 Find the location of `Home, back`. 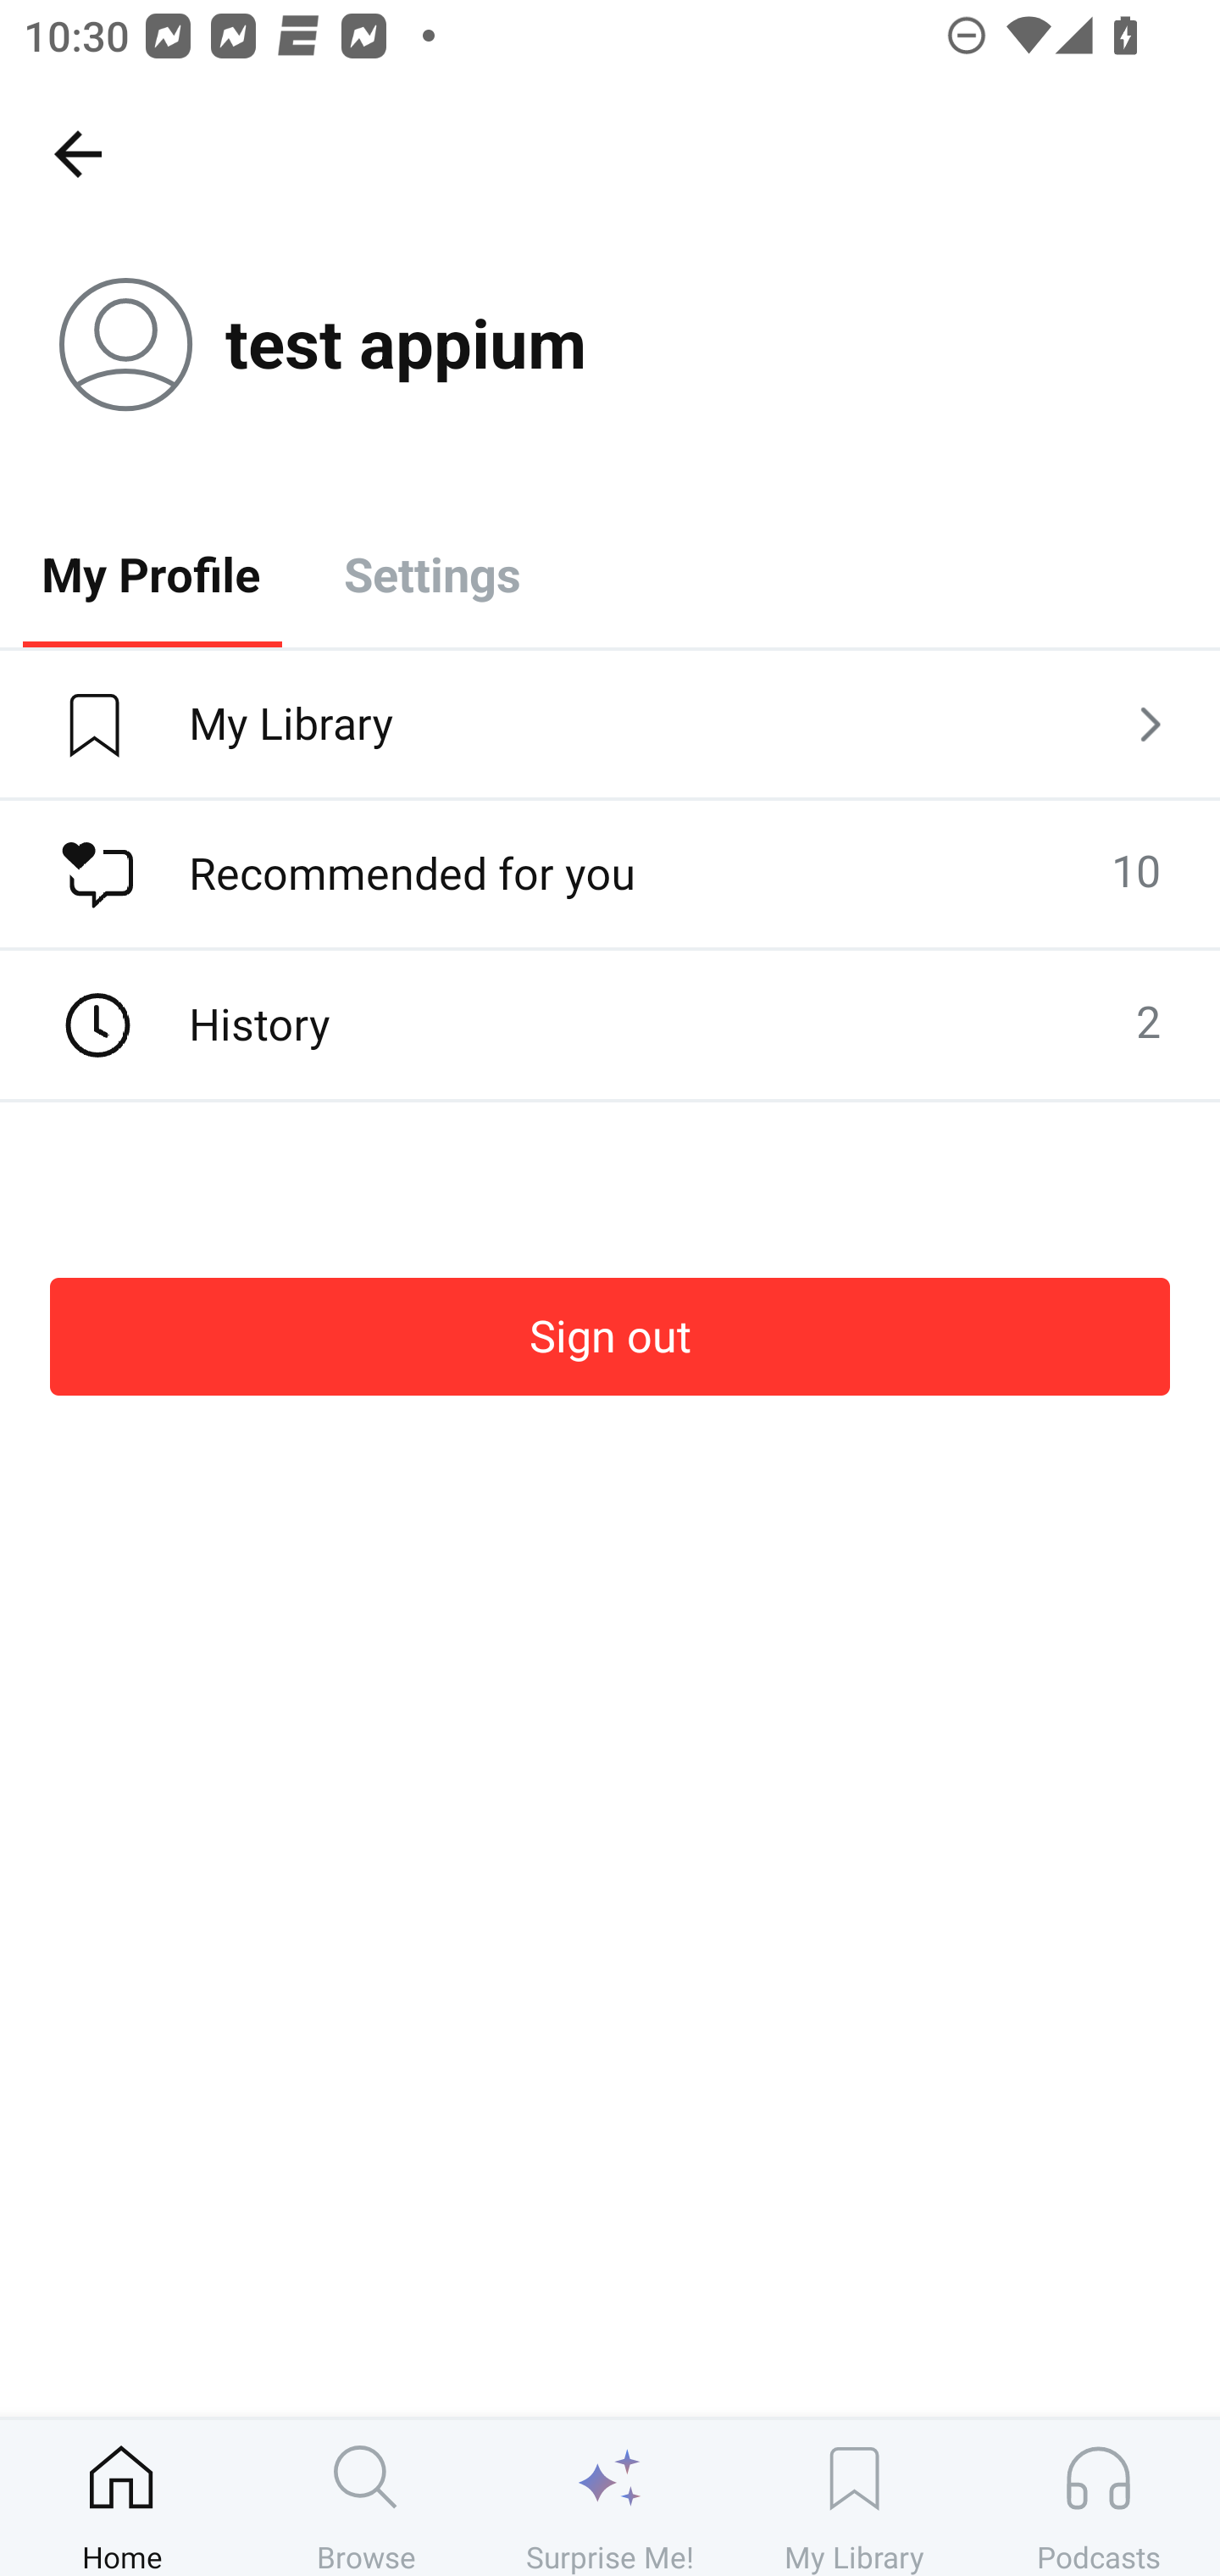

Home, back is located at coordinates (77, 153).